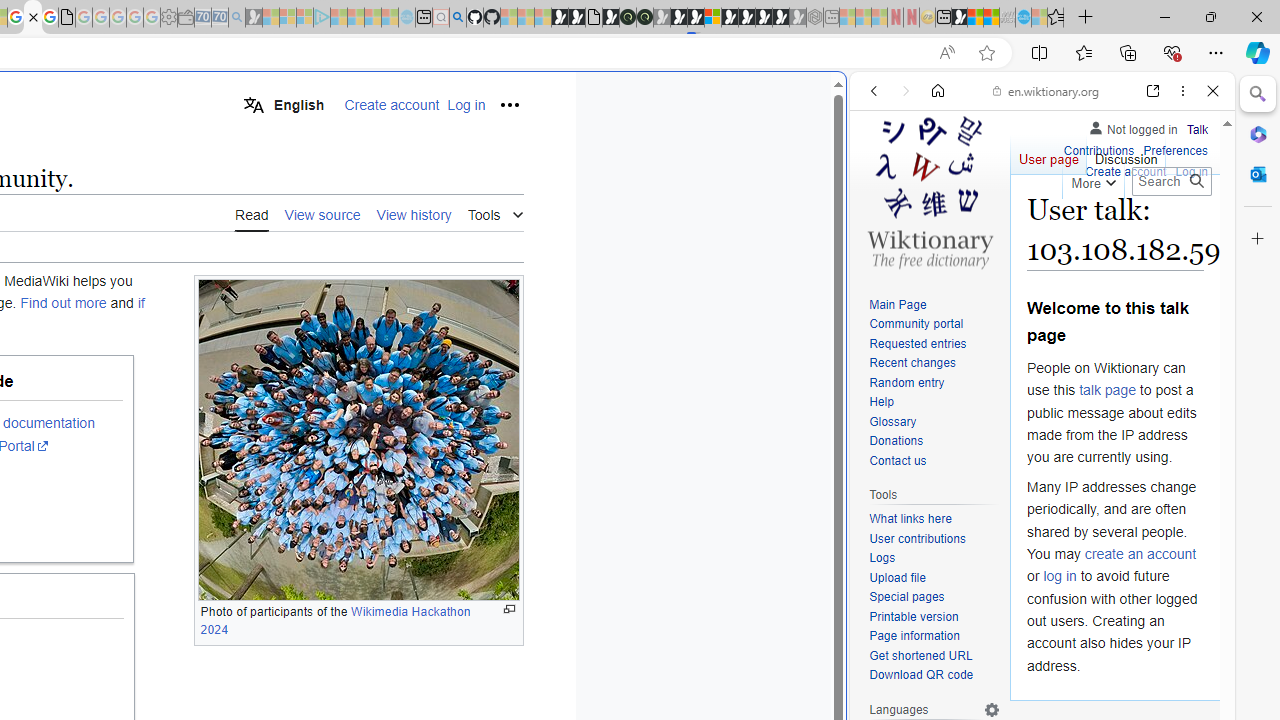 This screenshot has height=720, width=1280. I want to click on Upload file, so click(934, 578).